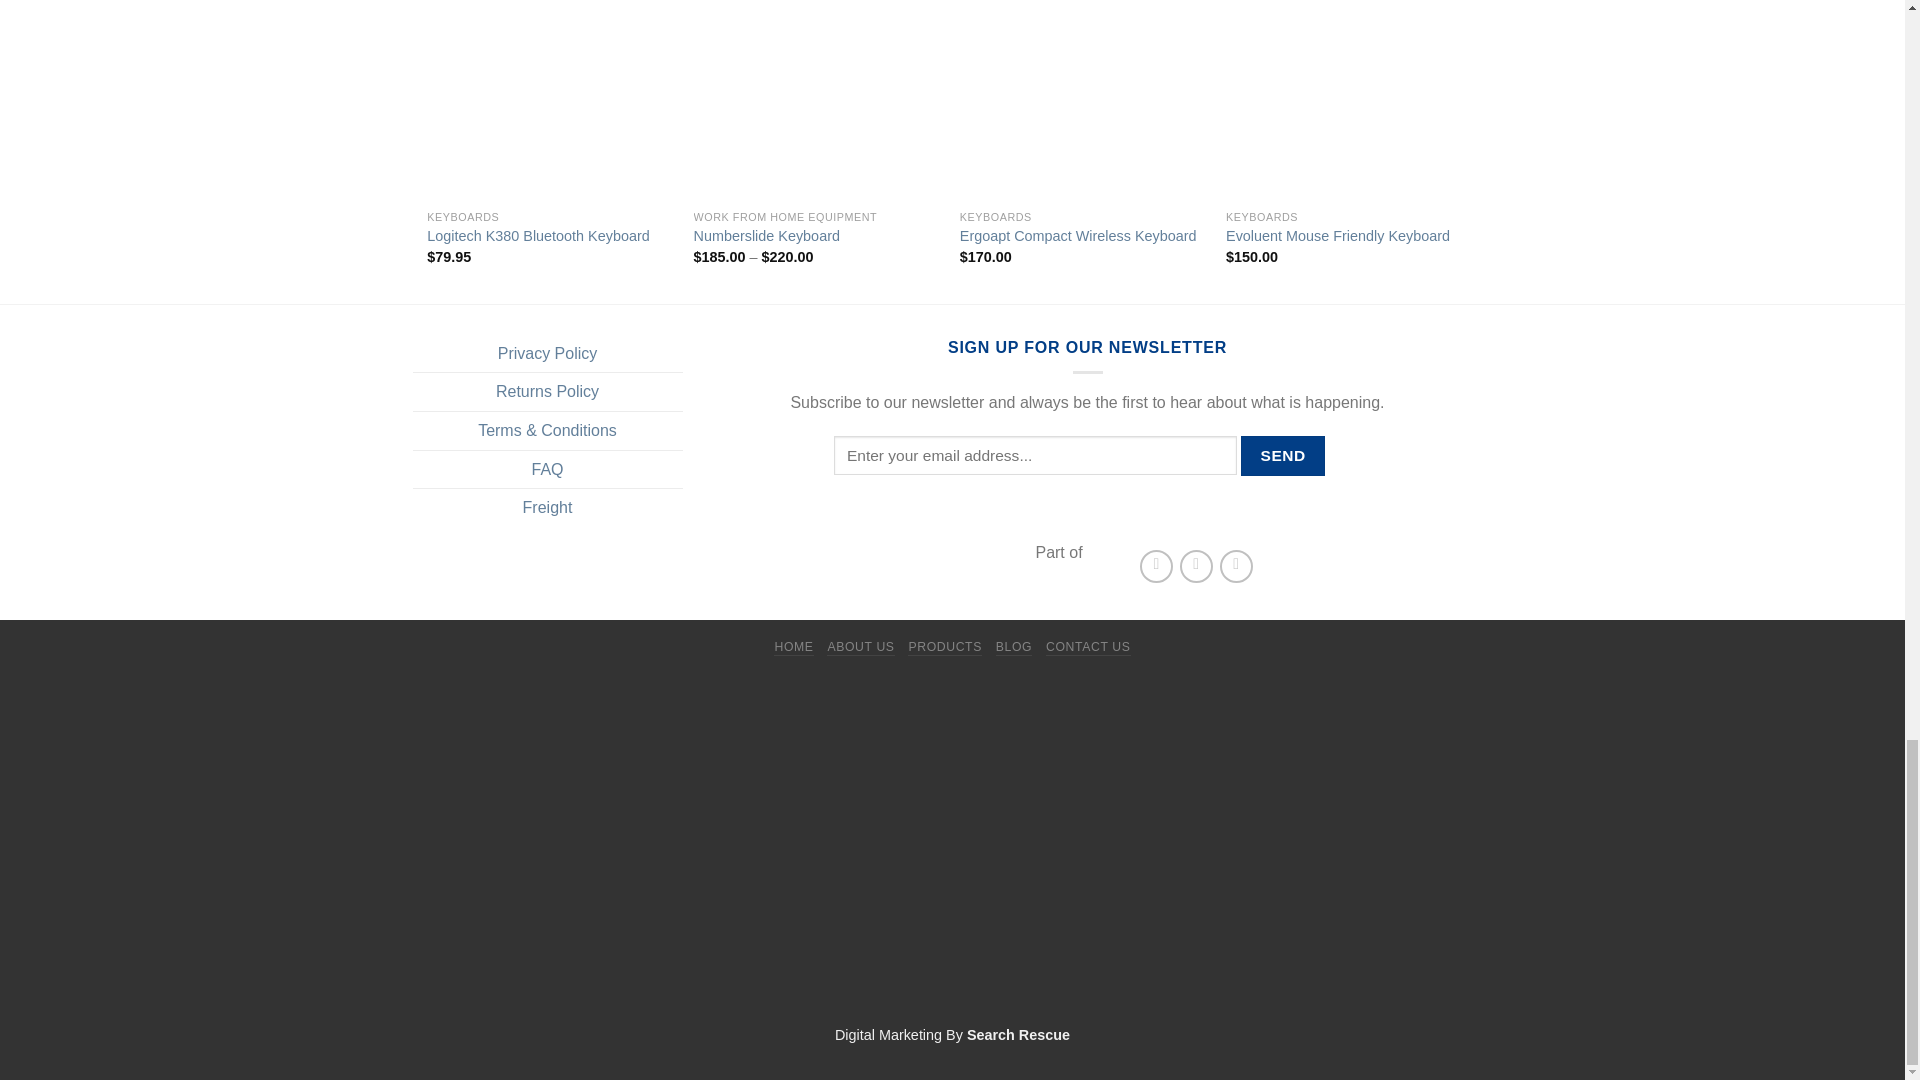 Image resolution: width=1920 pixels, height=1080 pixels. Describe the element at coordinates (1236, 566) in the screenshot. I see `Follow on YouTube` at that location.